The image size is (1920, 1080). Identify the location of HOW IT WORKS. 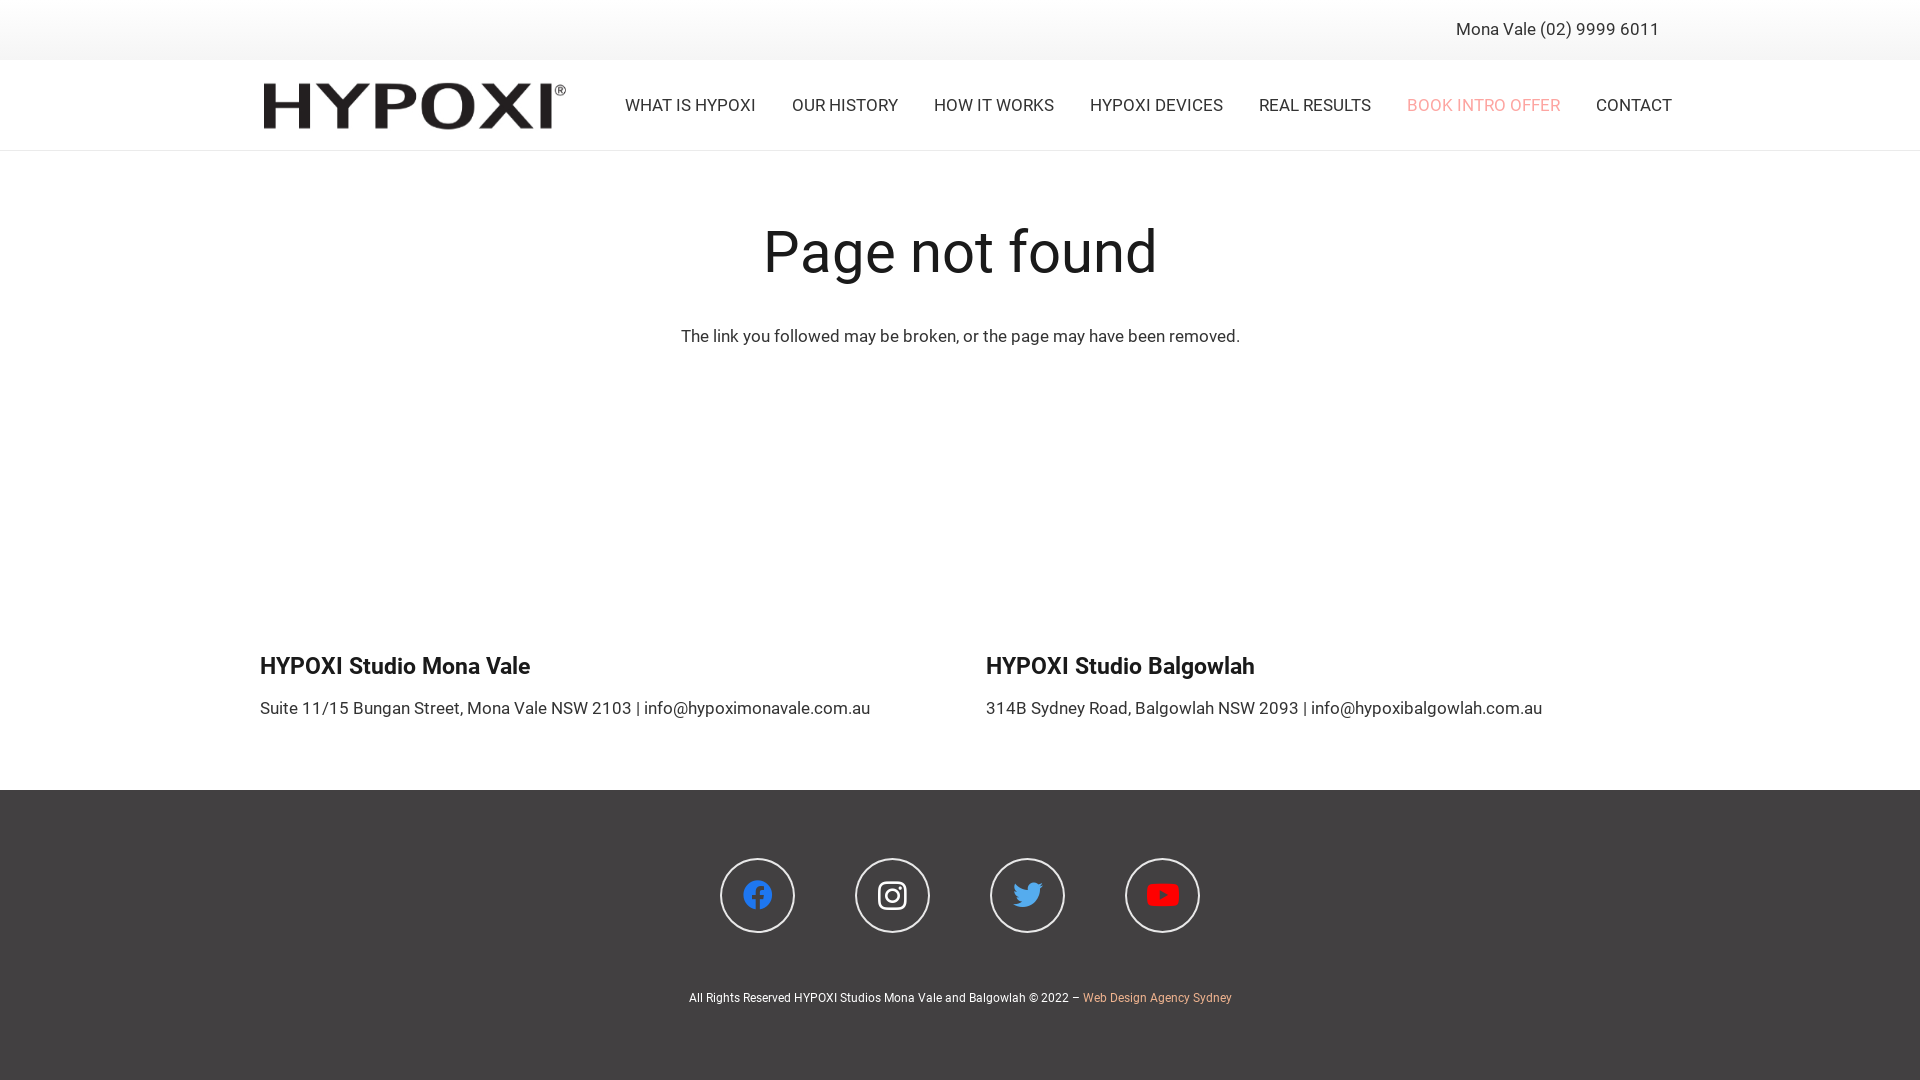
(994, 105).